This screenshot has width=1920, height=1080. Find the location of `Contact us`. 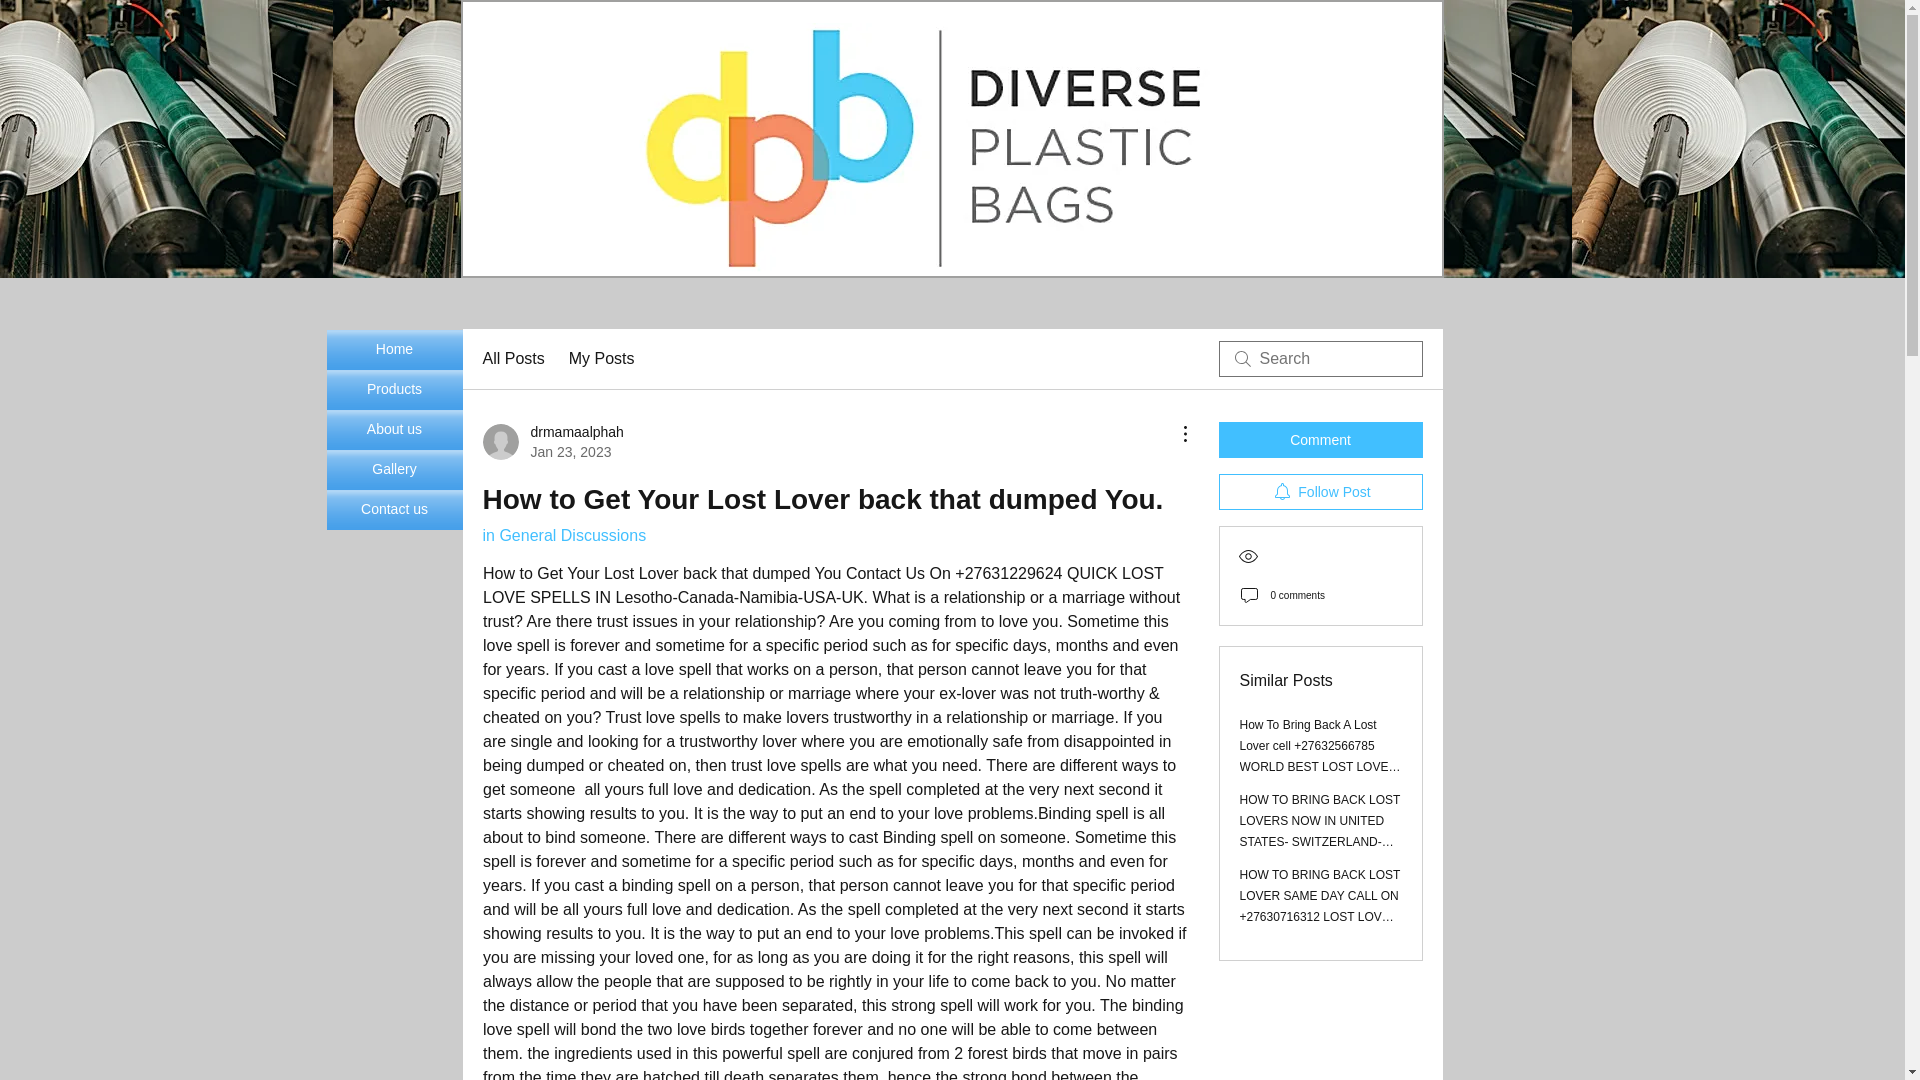

Contact us is located at coordinates (394, 510).